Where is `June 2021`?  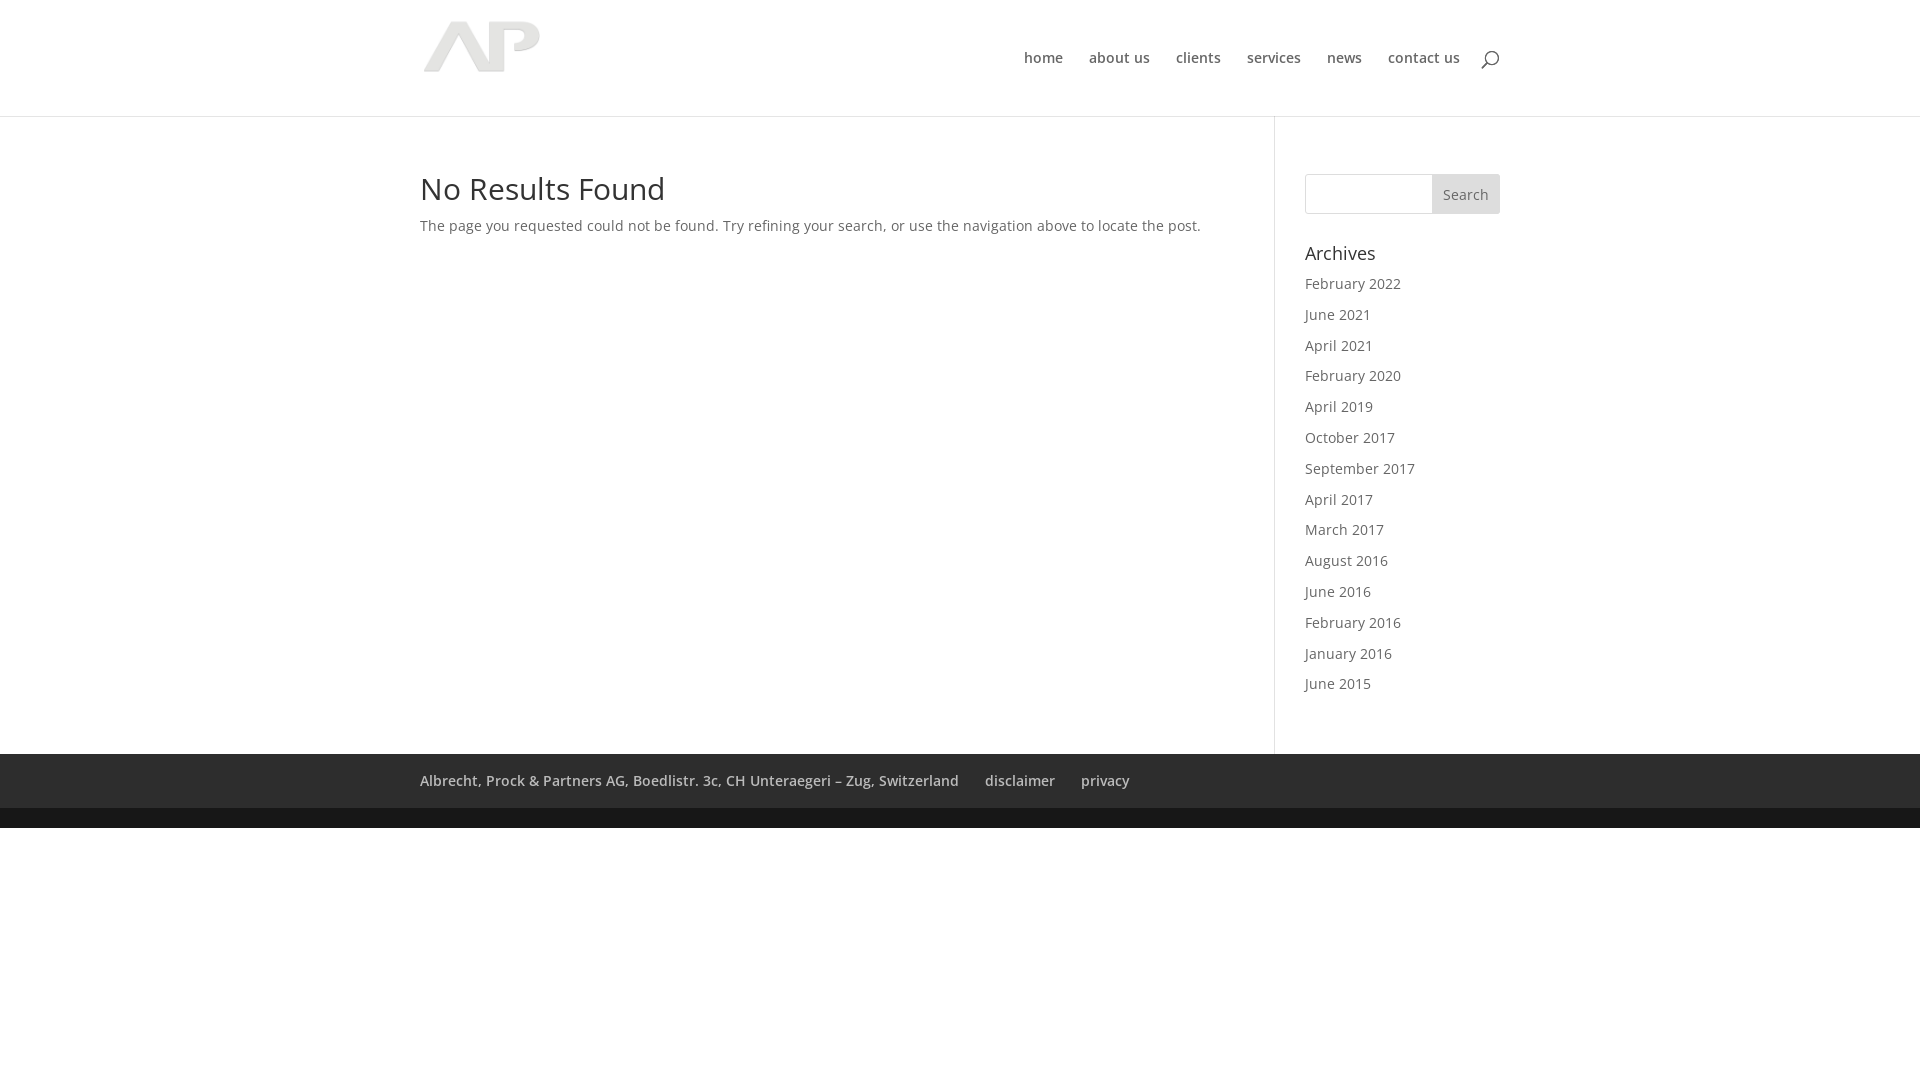 June 2021 is located at coordinates (1338, 314).